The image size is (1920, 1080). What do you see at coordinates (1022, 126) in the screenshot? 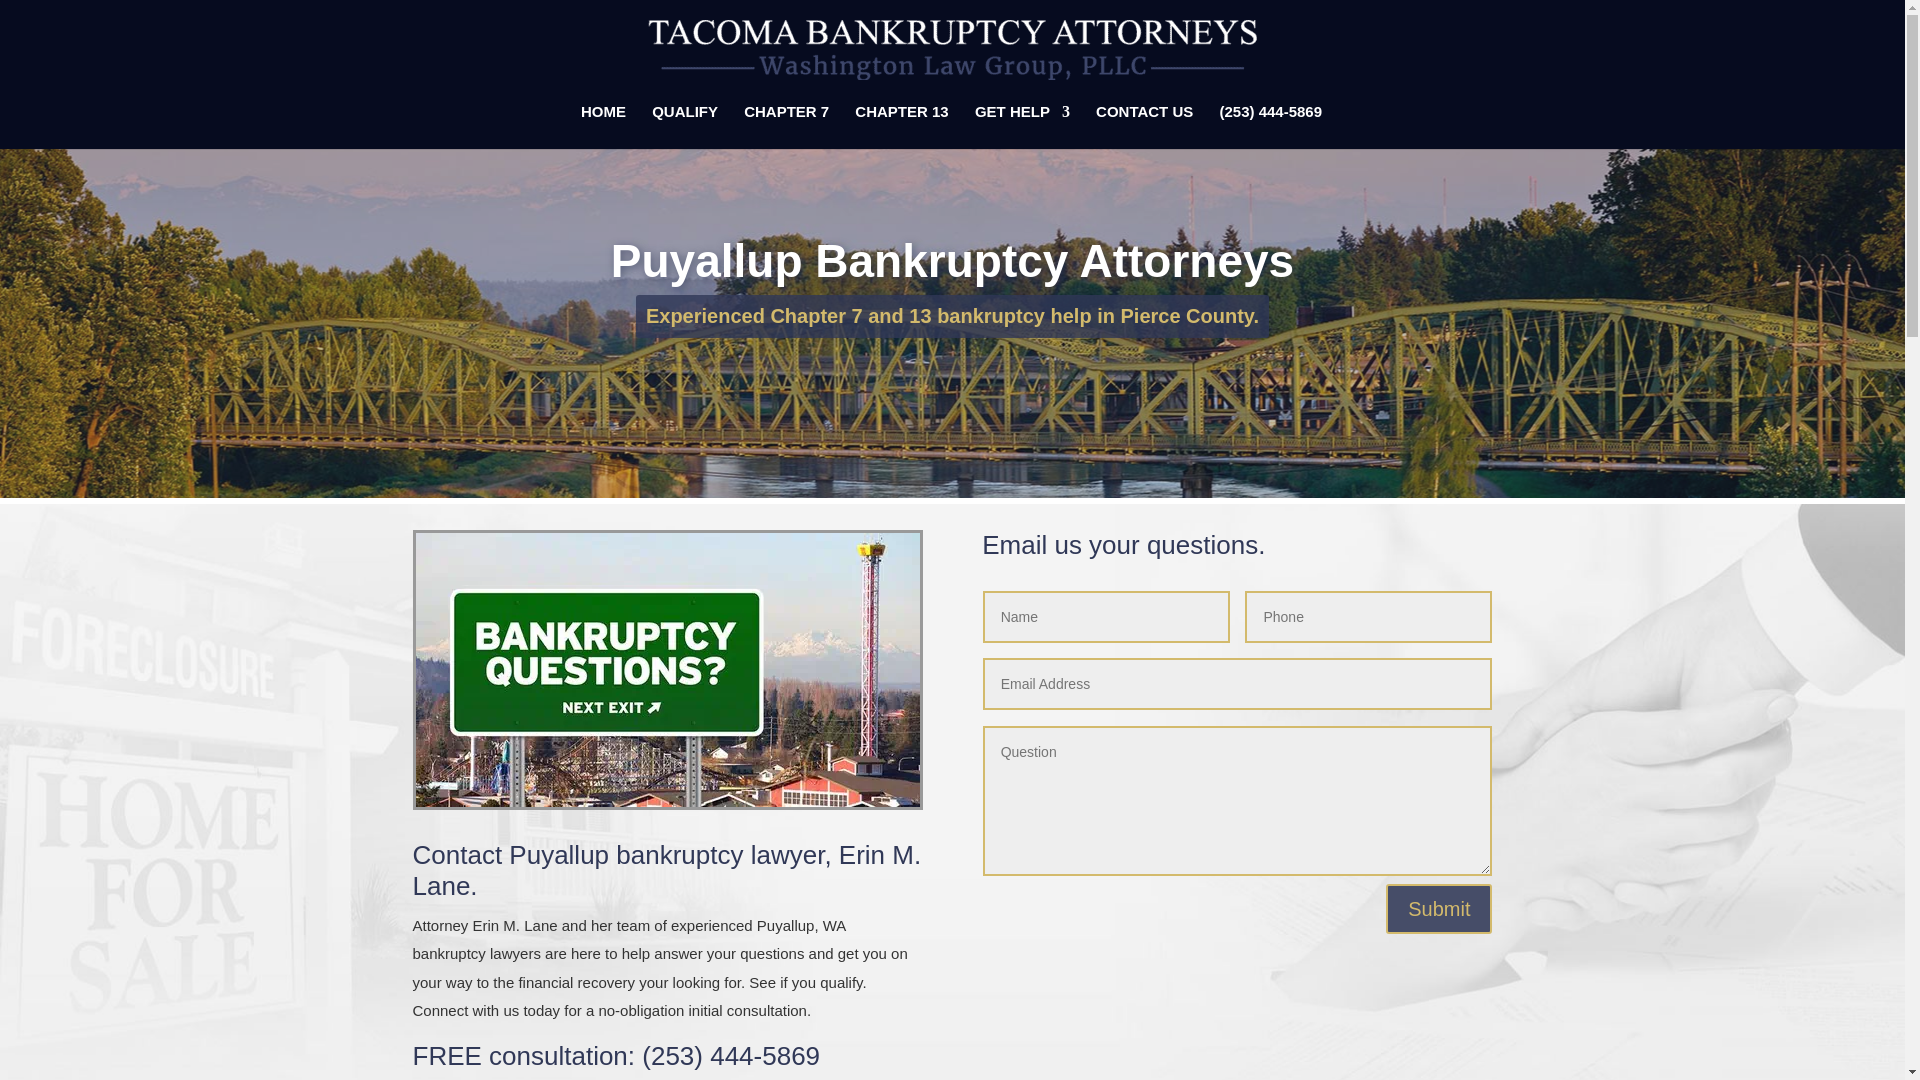
I see `GET HELP` at bounding box center [1022, 126].